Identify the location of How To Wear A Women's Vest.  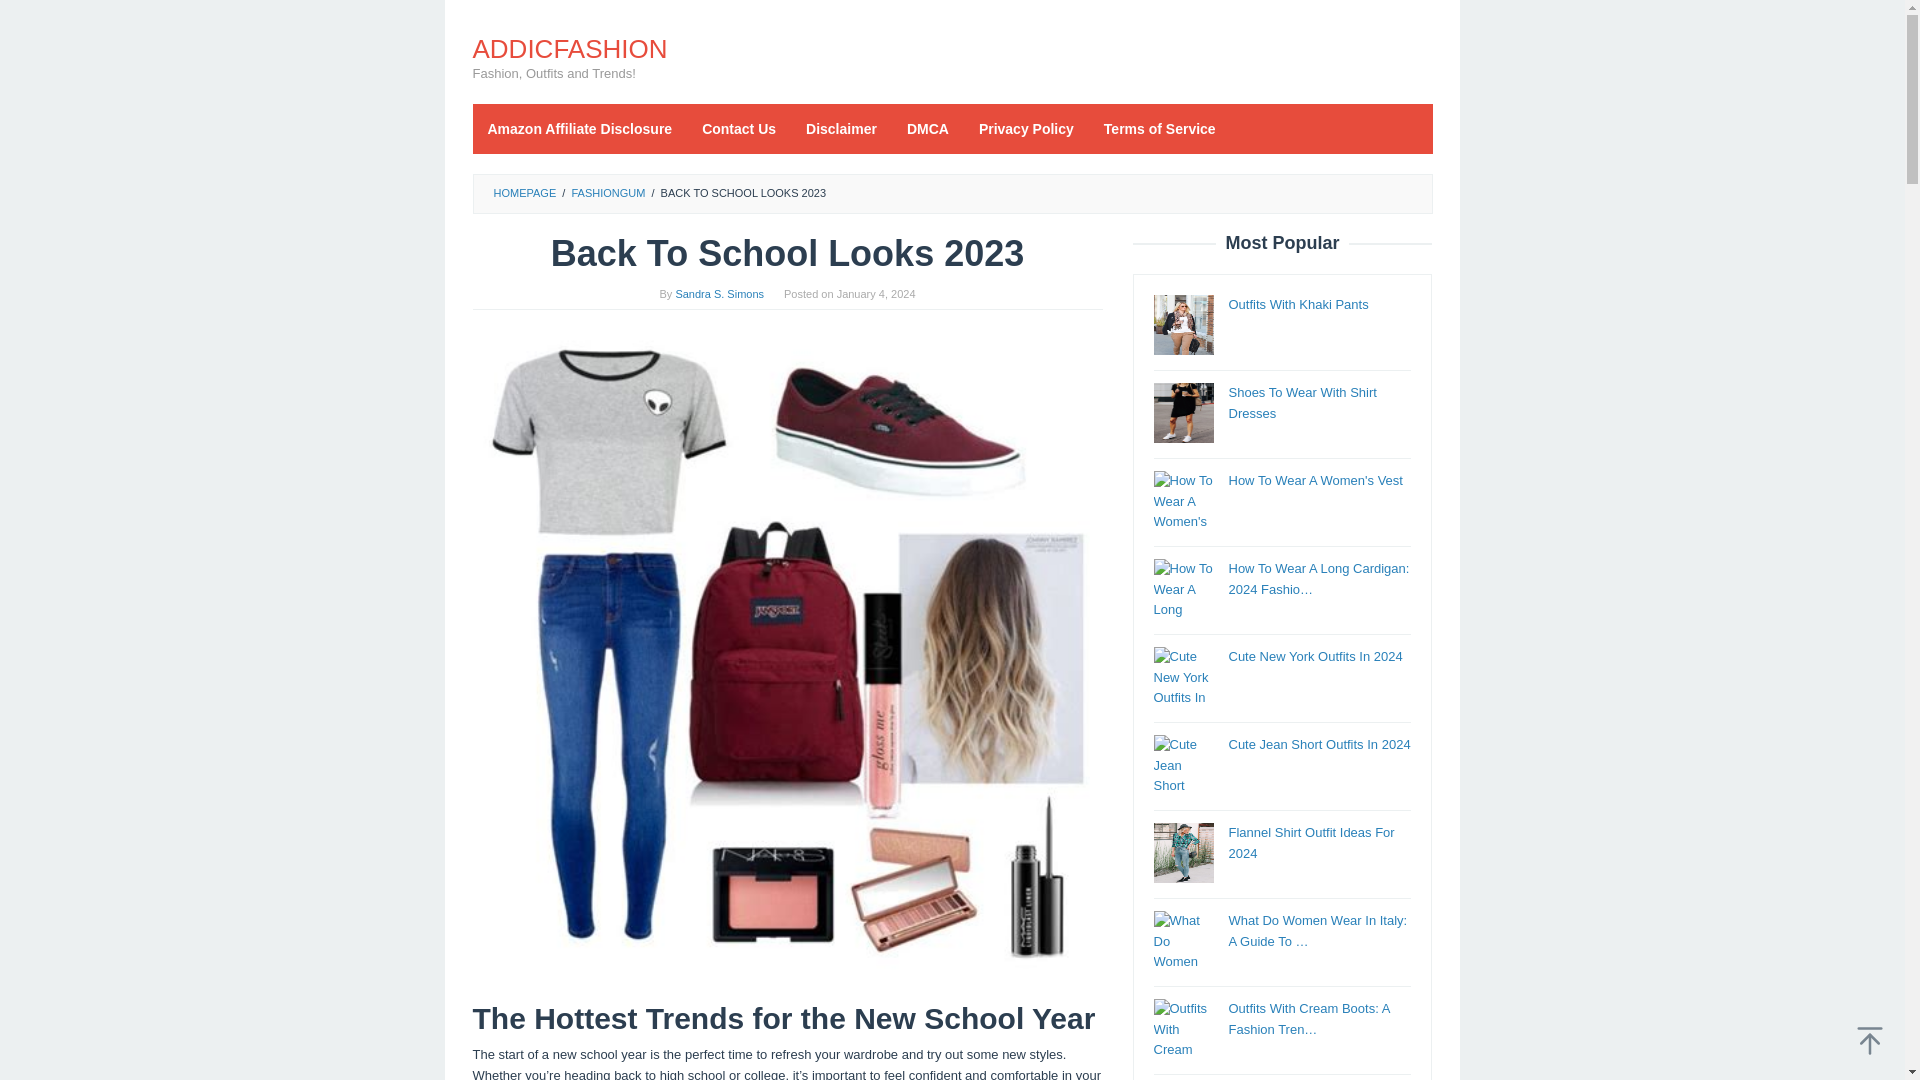
(1314, 480).